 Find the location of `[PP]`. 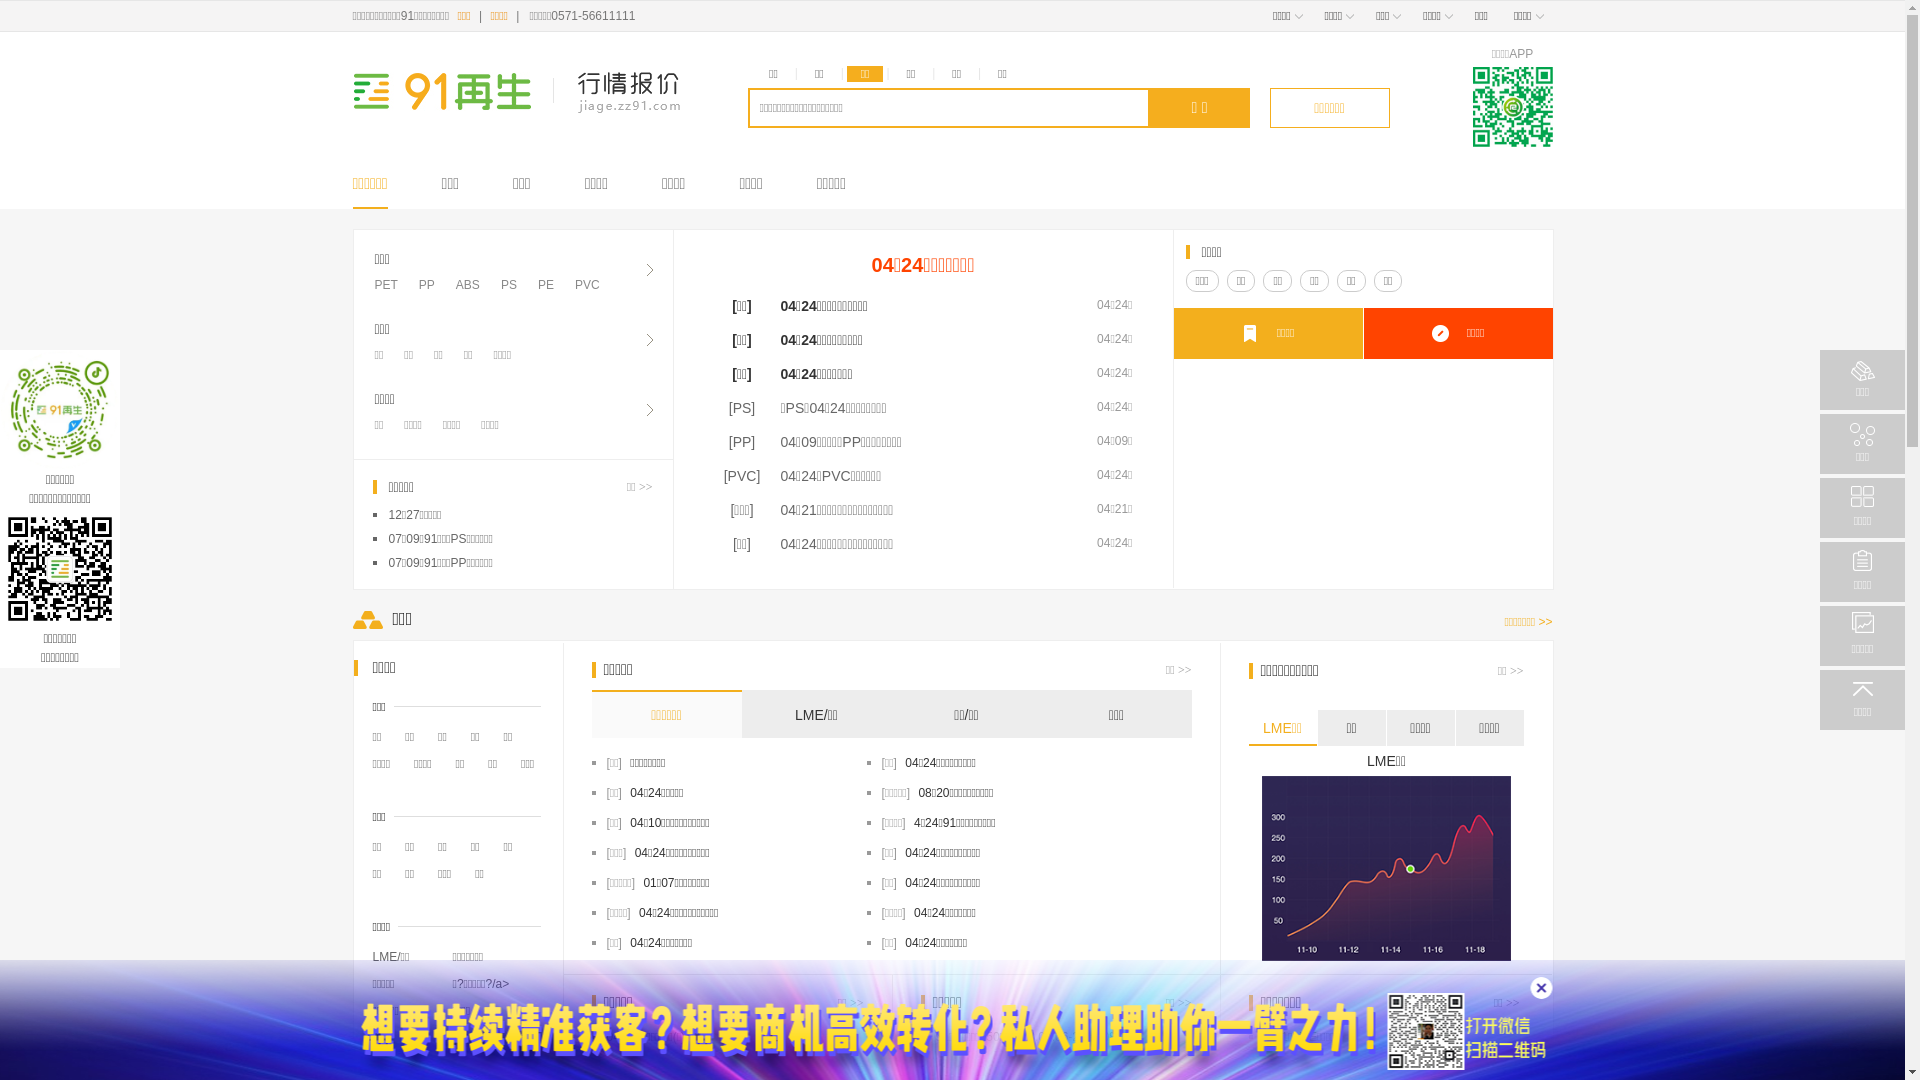

[PP] is located at coordinates (742, 442).